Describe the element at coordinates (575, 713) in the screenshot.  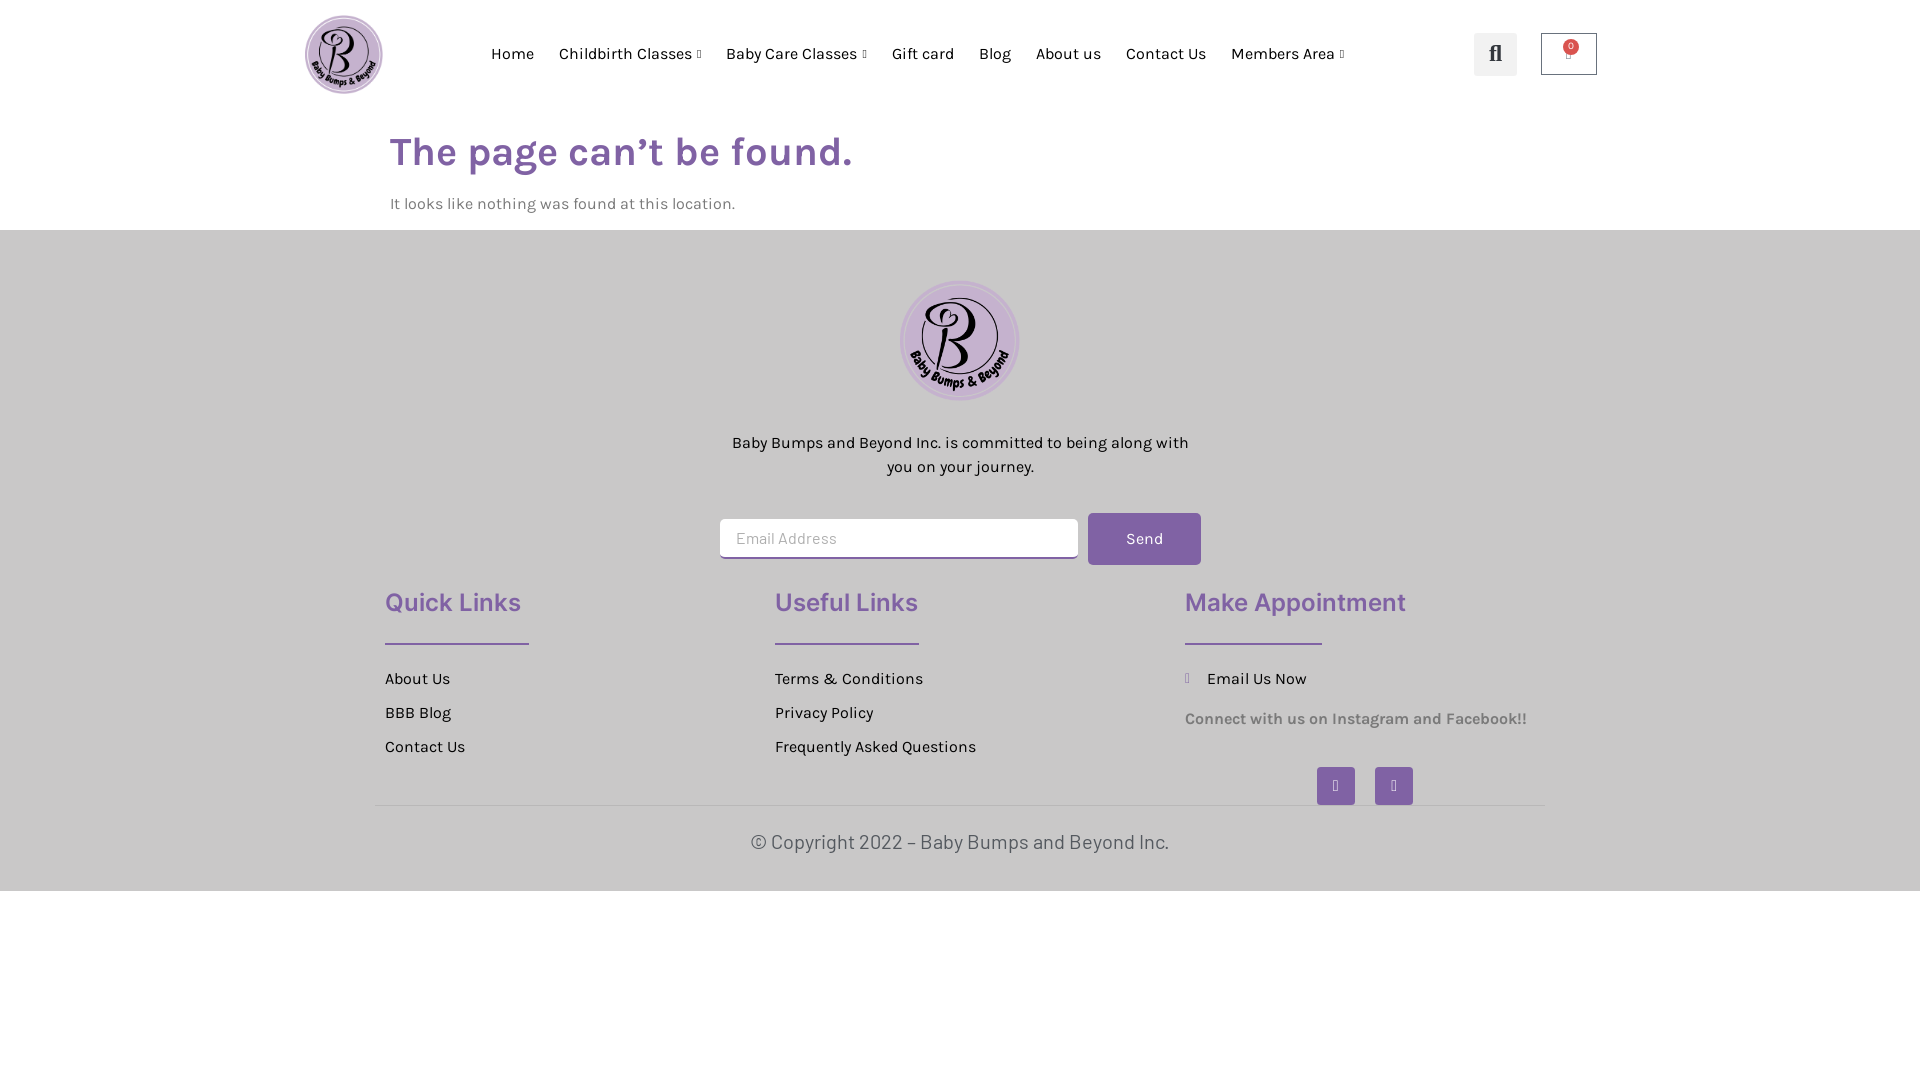
I see `BBB Blog` at that location.